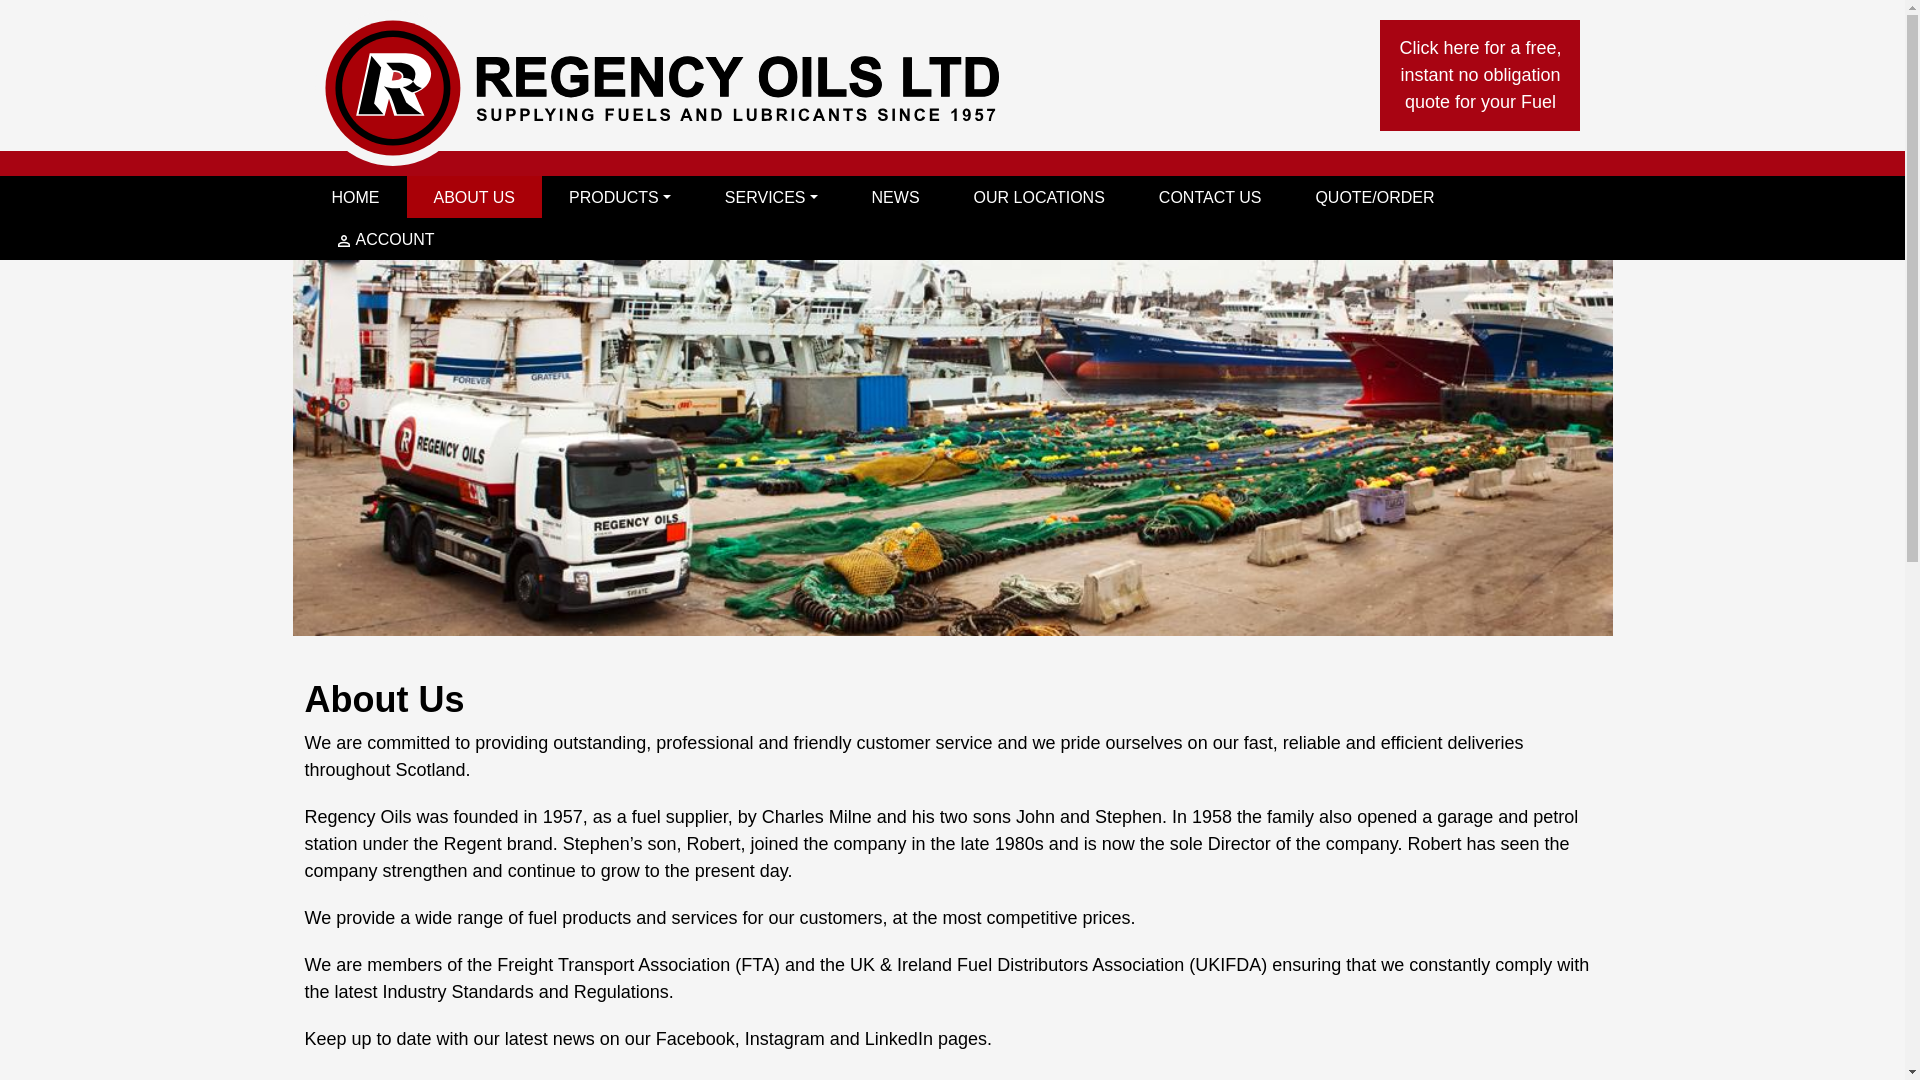 The height and width of the screenshot is (1080, 1920). I want to click on OUR LOCATIONS, so click(1039, 197).